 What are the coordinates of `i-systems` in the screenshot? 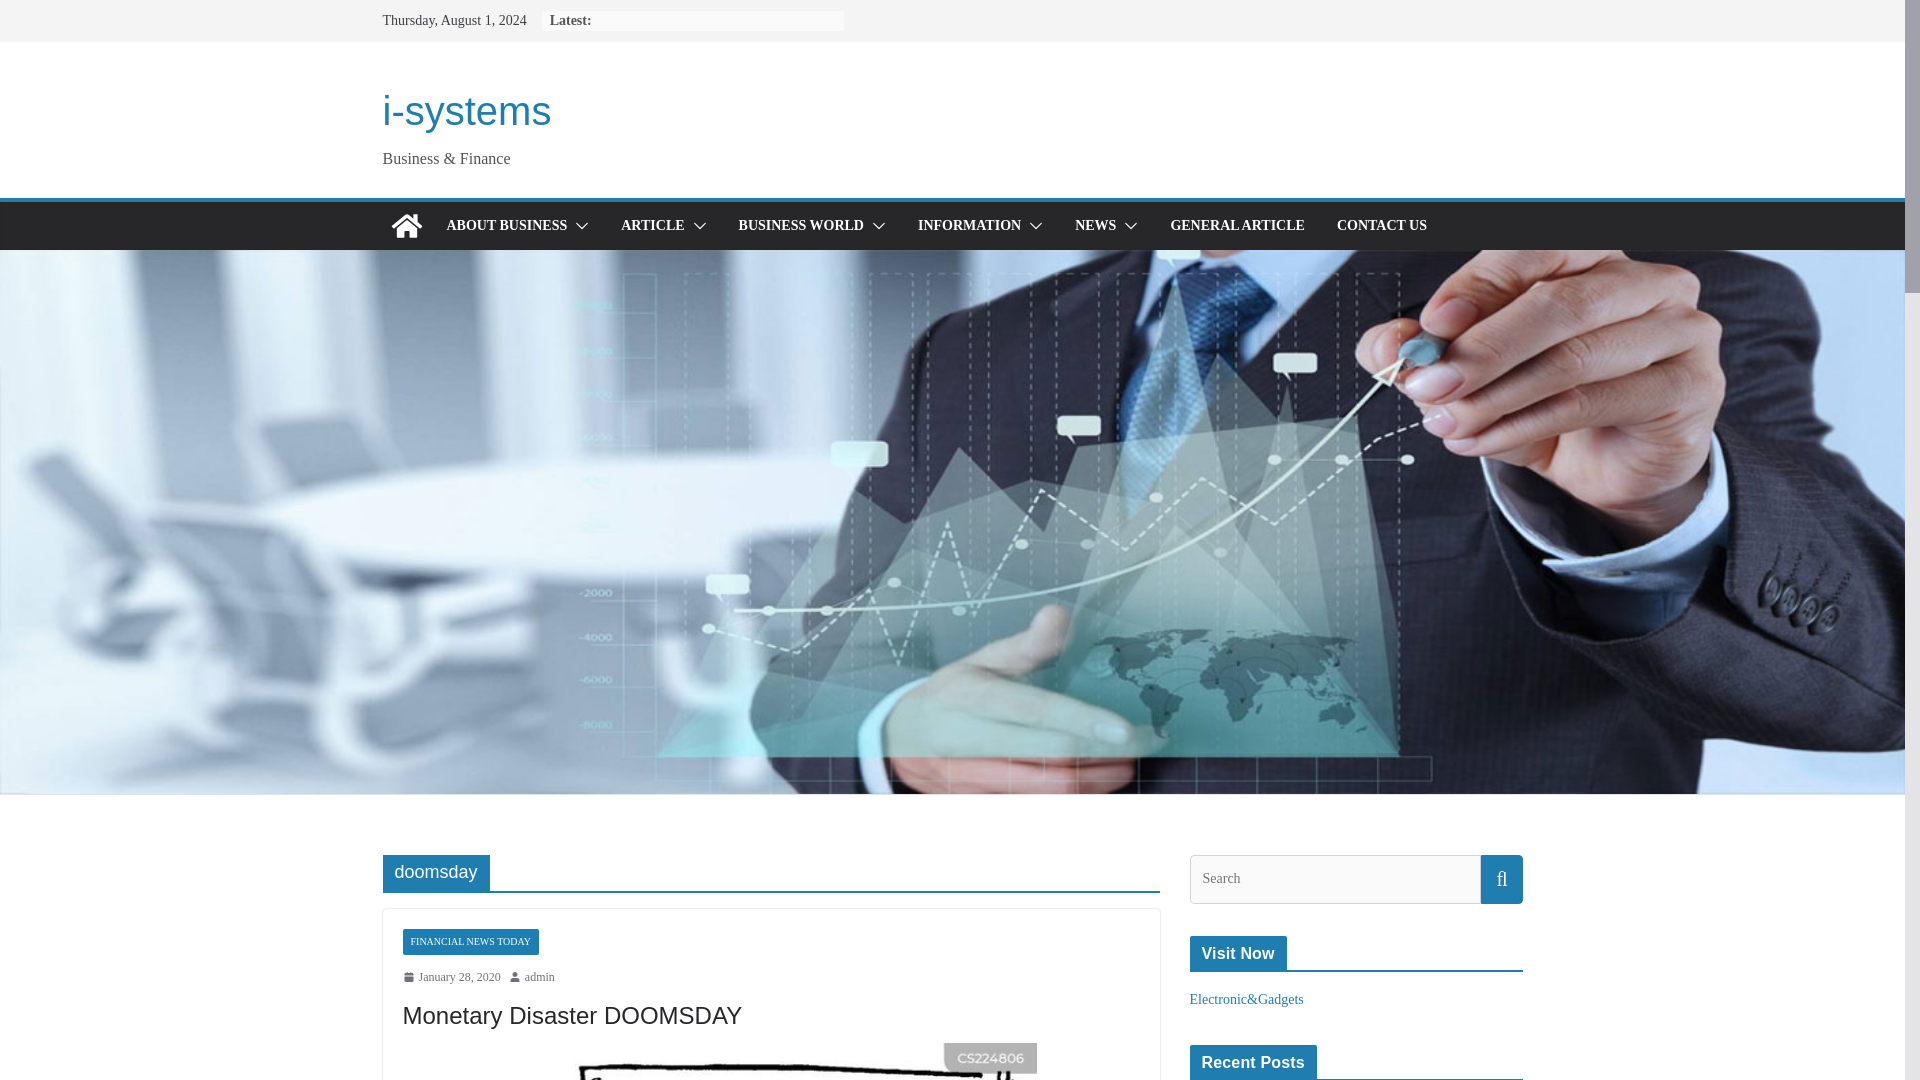 It's located at (466, 110).